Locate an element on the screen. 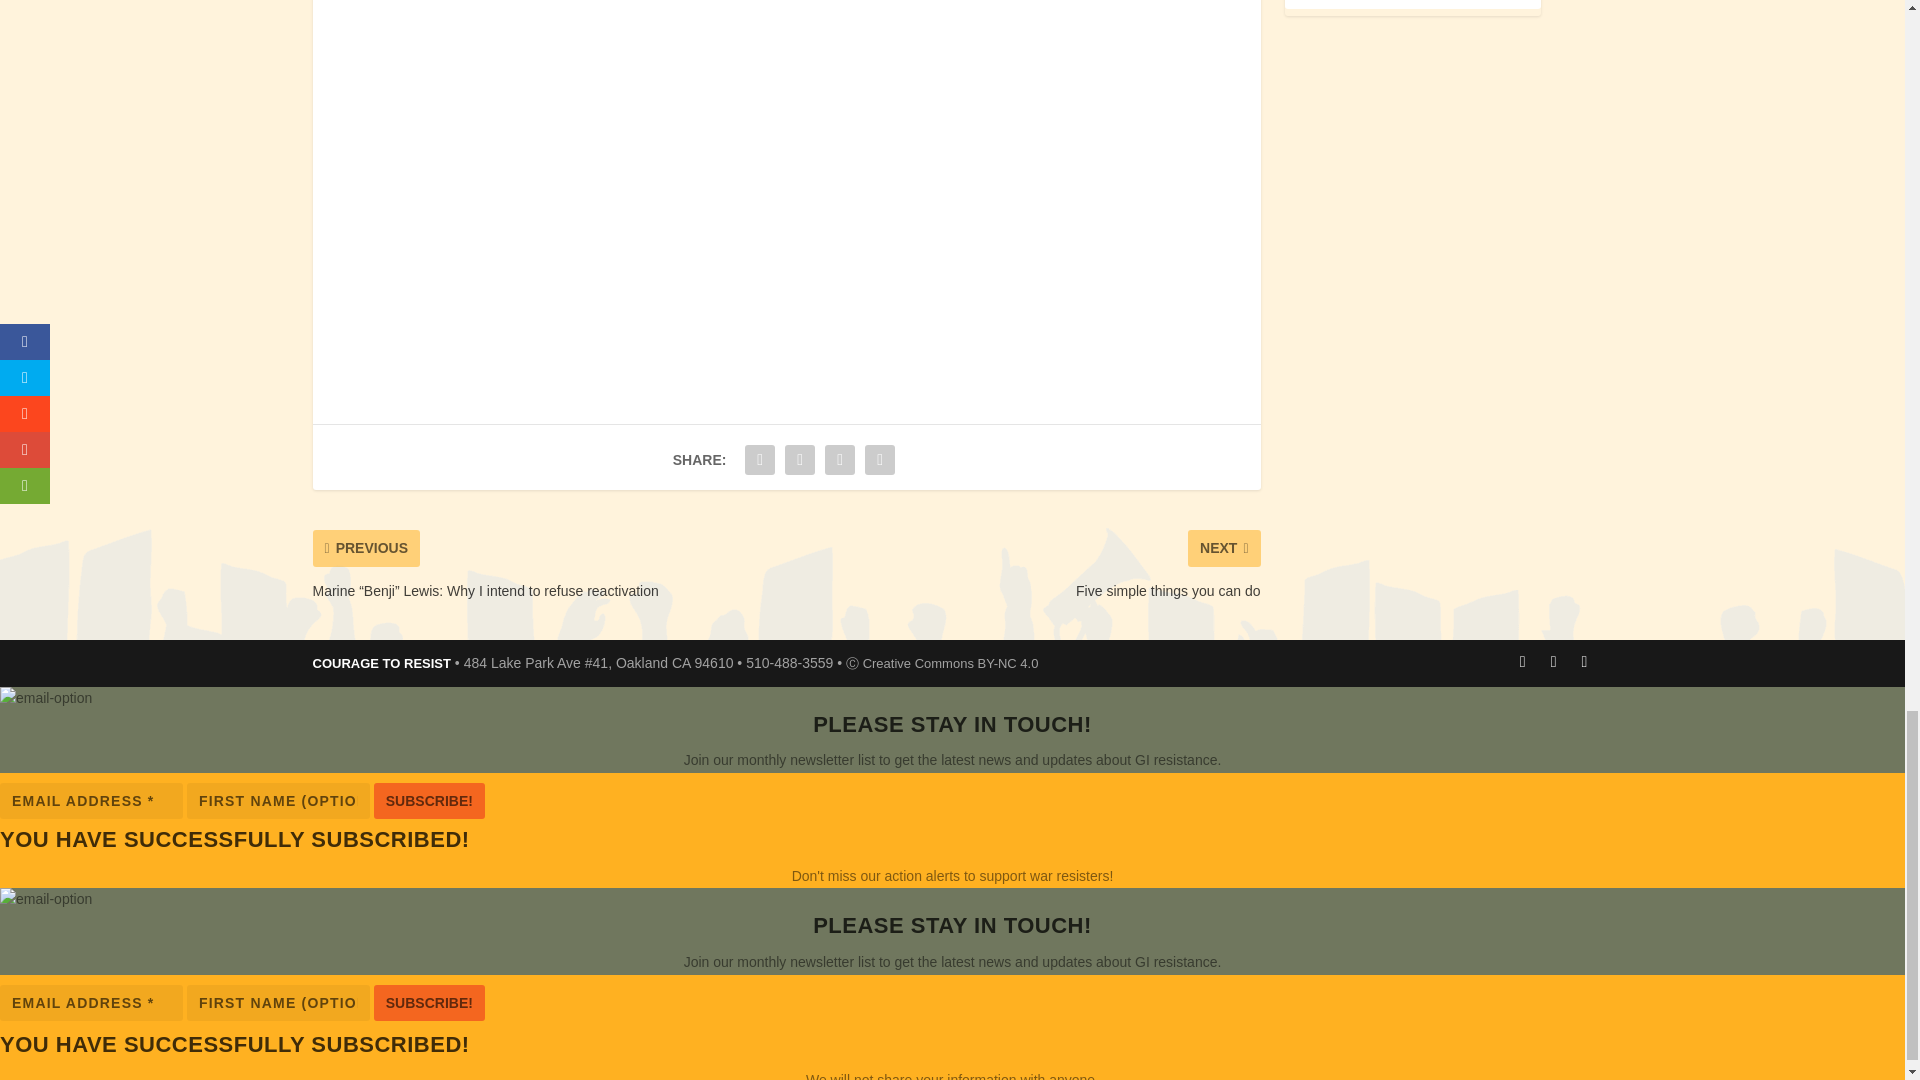  SUBSCRIBE! is located at coordinates (430, 1001).